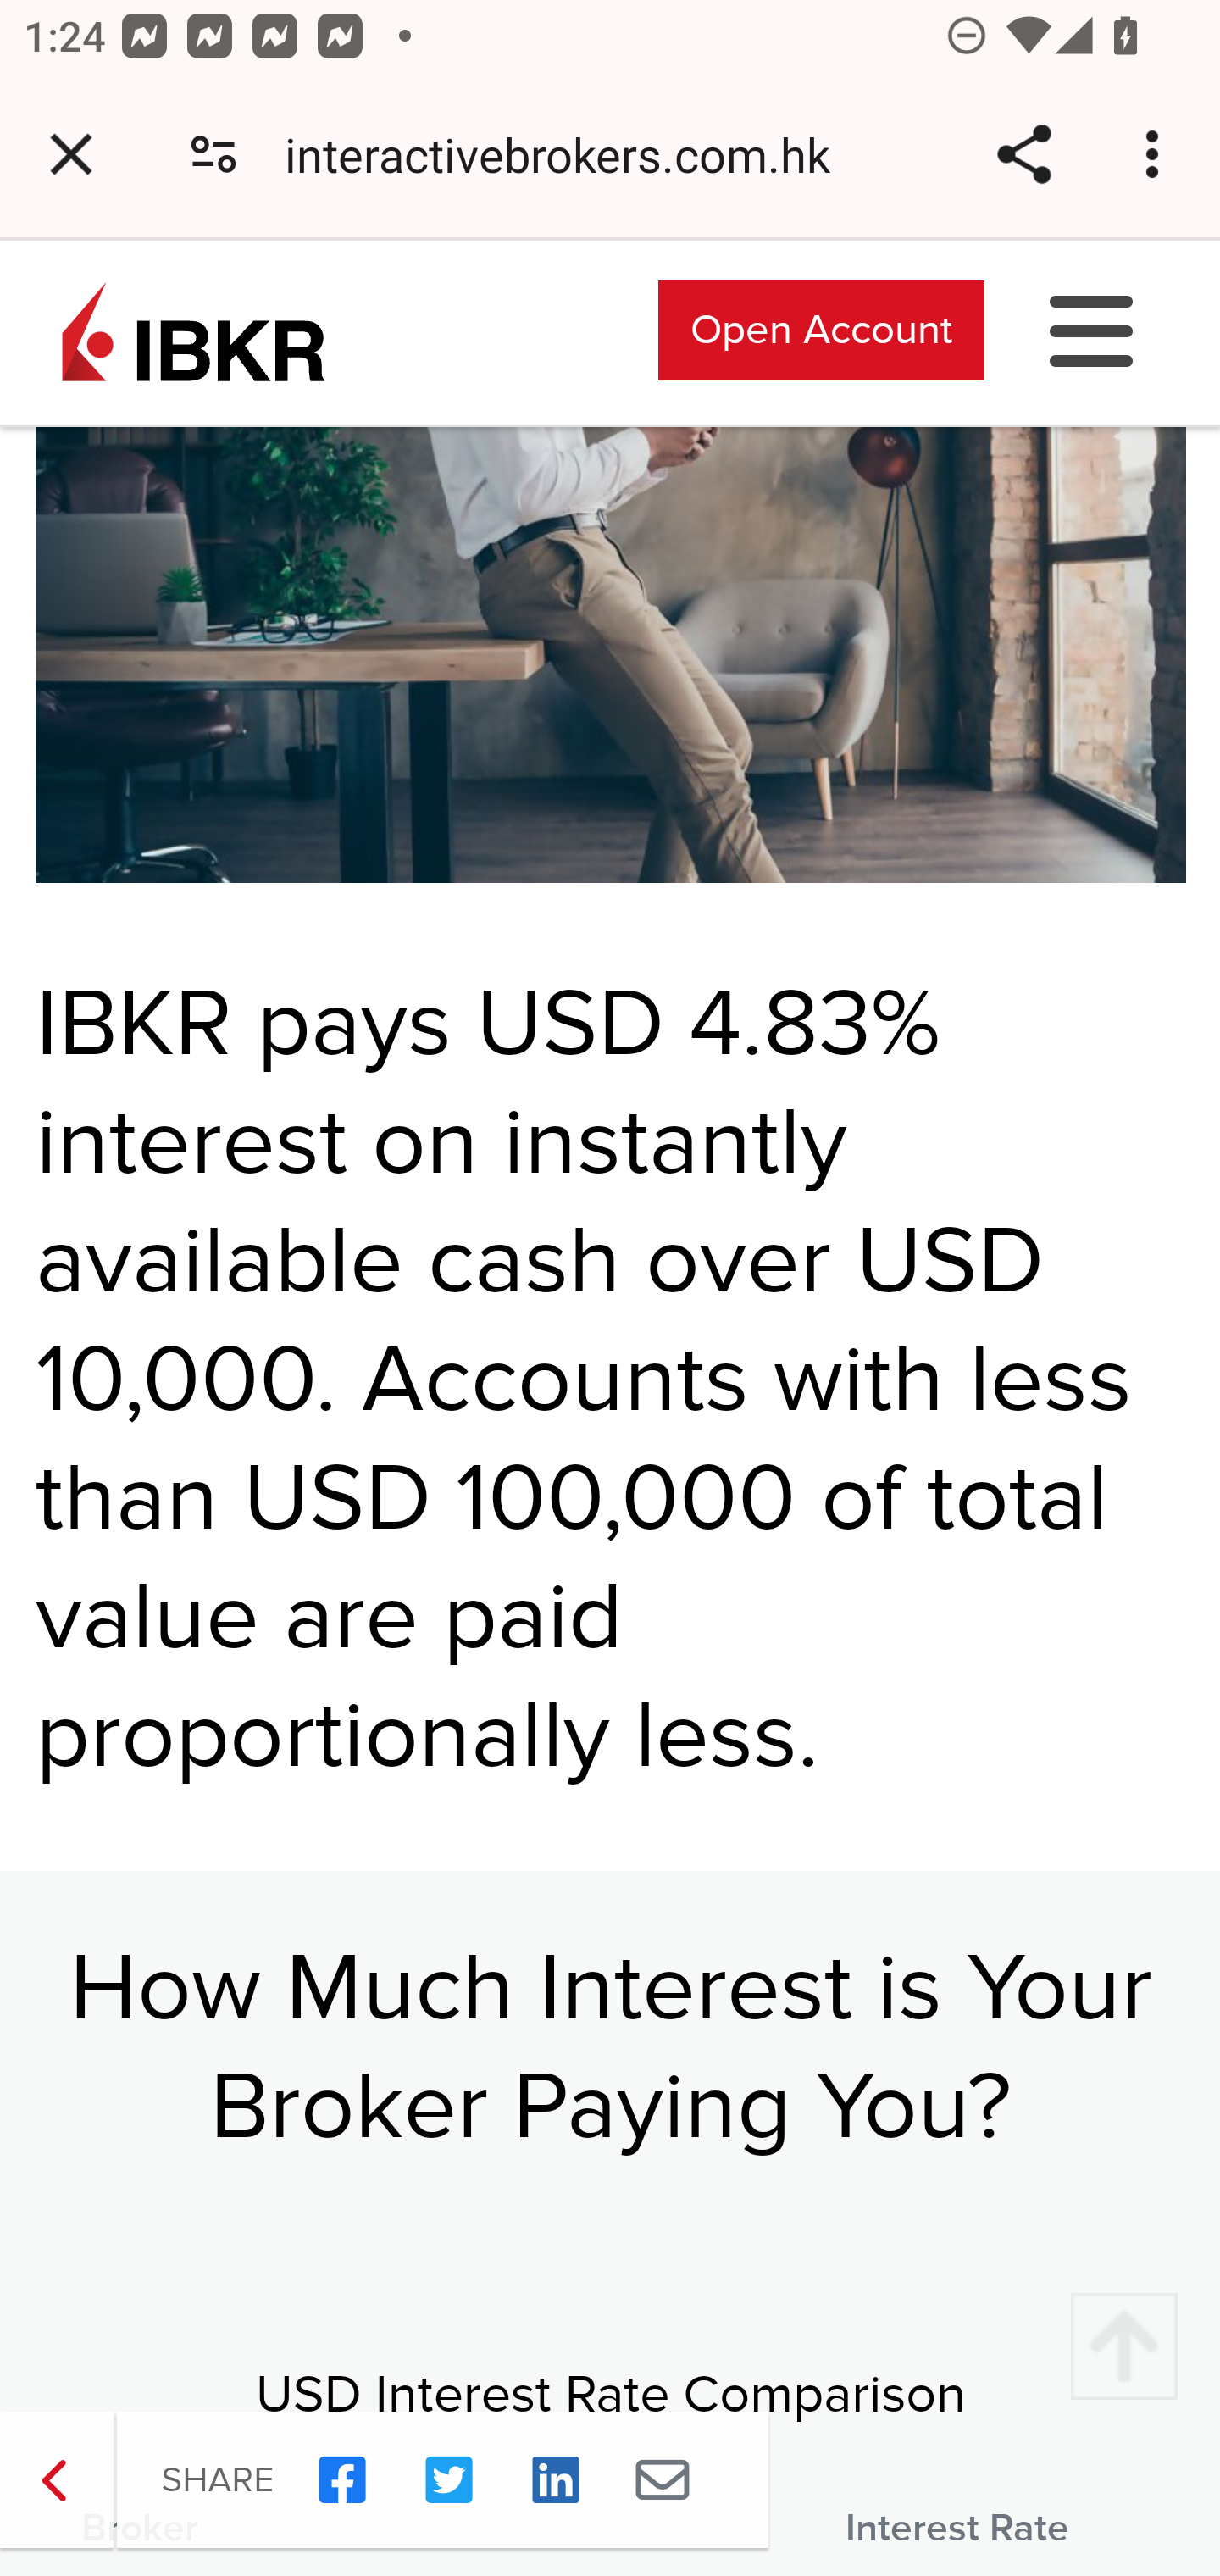  I want to click on Share on Twitter , so click(449, 2480).